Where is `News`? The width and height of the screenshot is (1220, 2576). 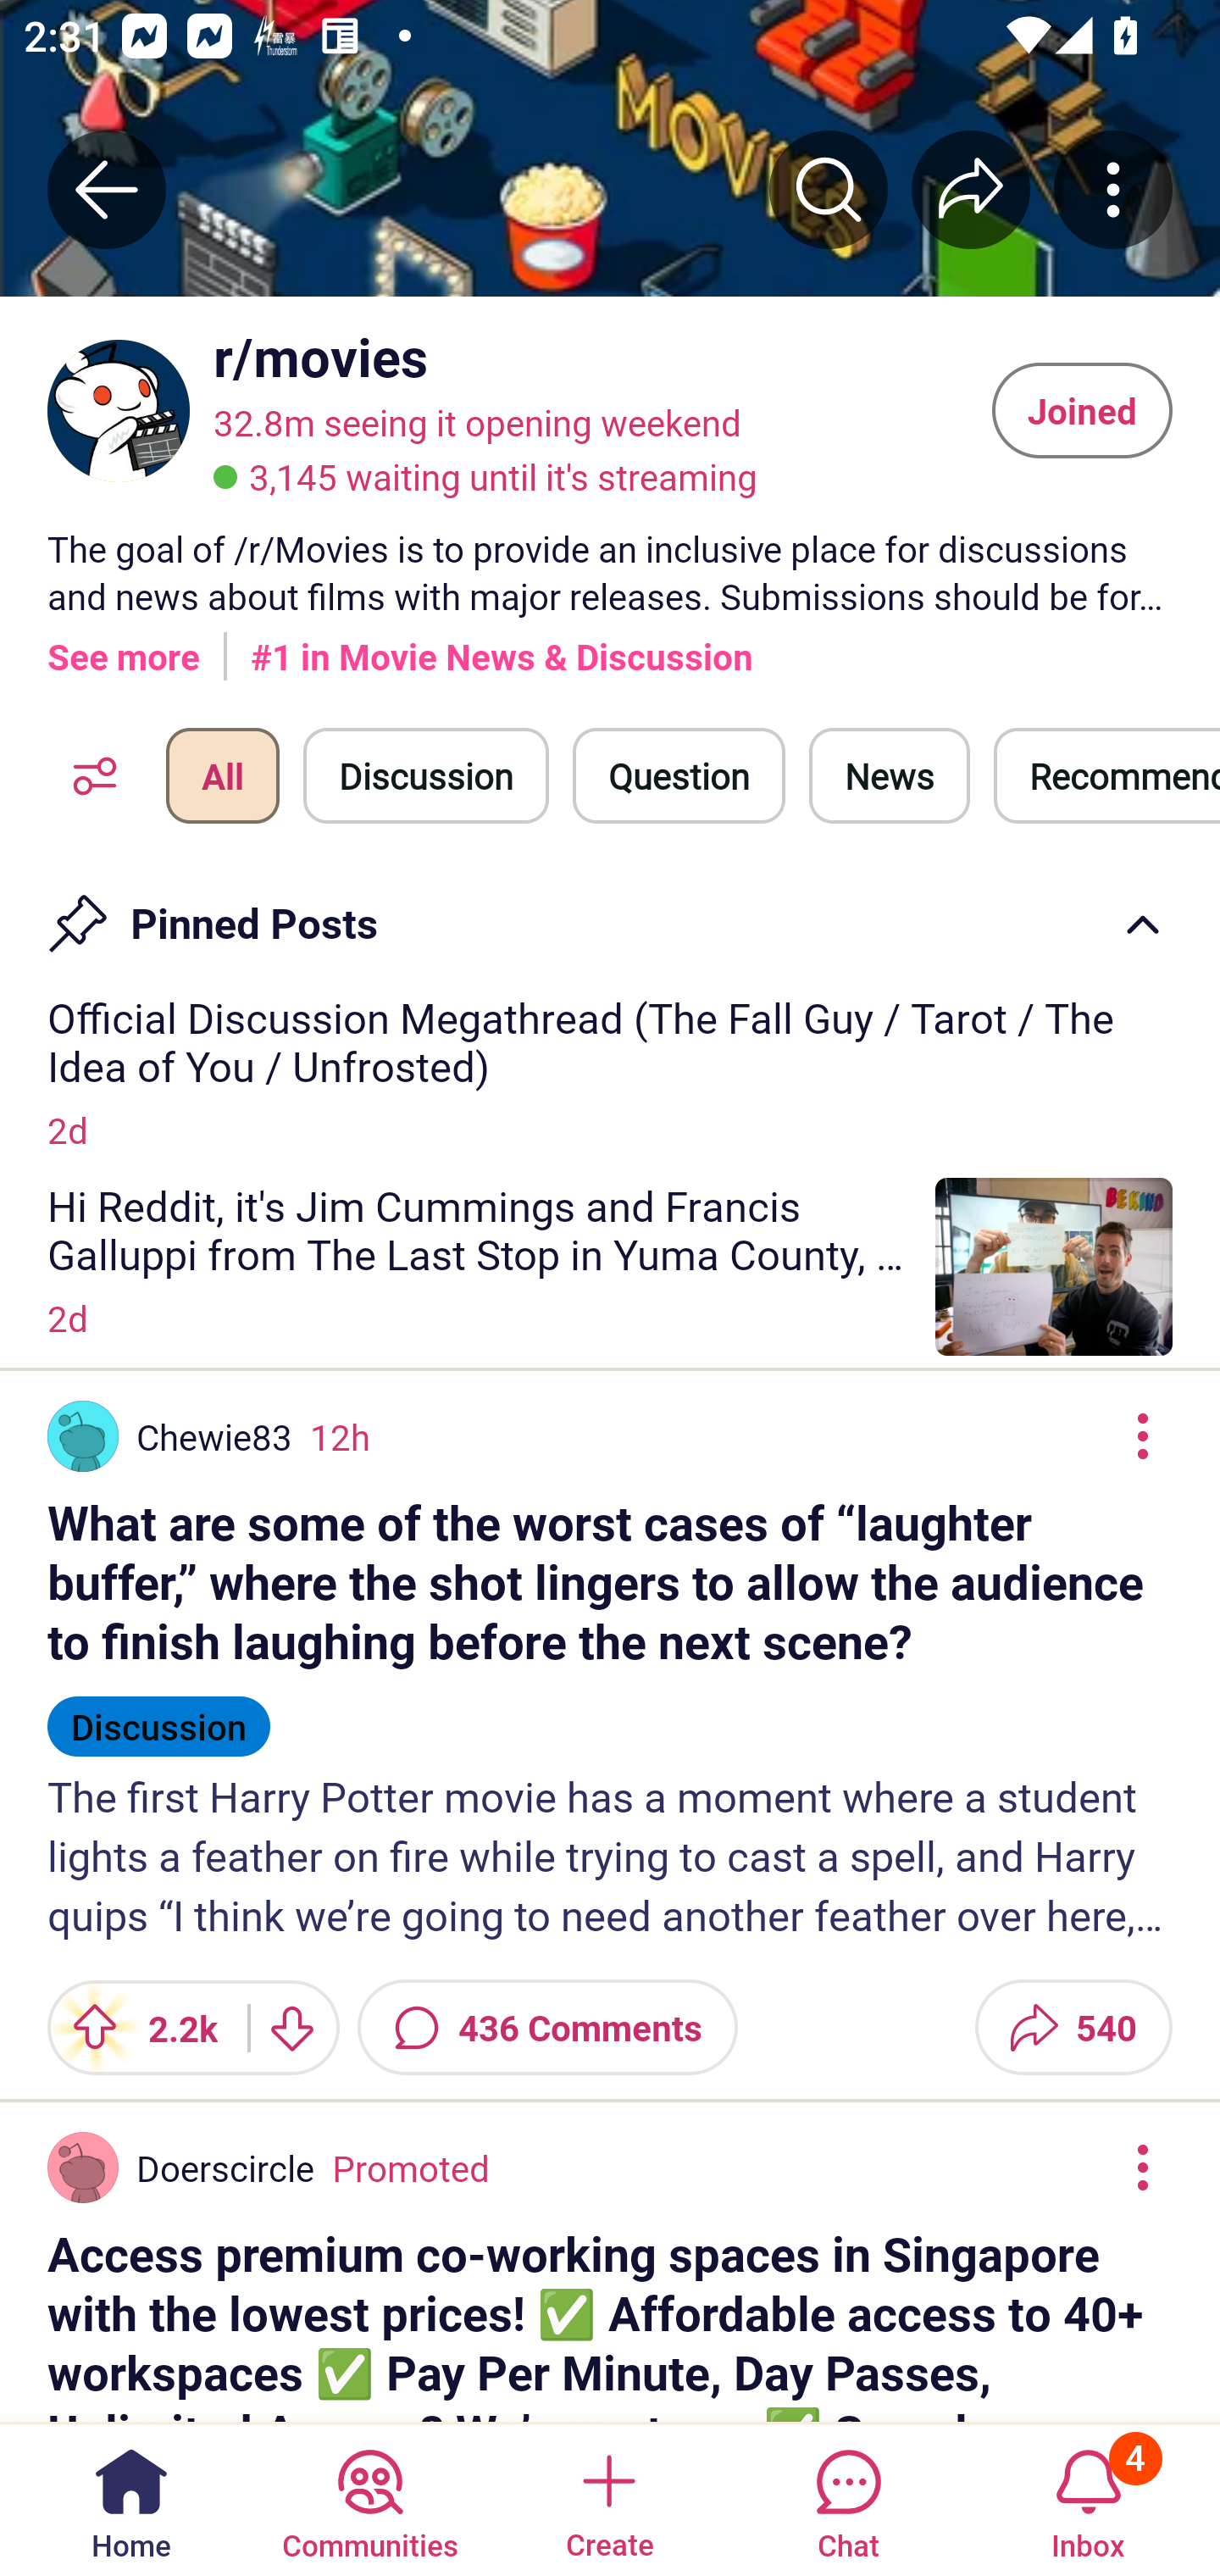 News is located at coordinates (889, 776).